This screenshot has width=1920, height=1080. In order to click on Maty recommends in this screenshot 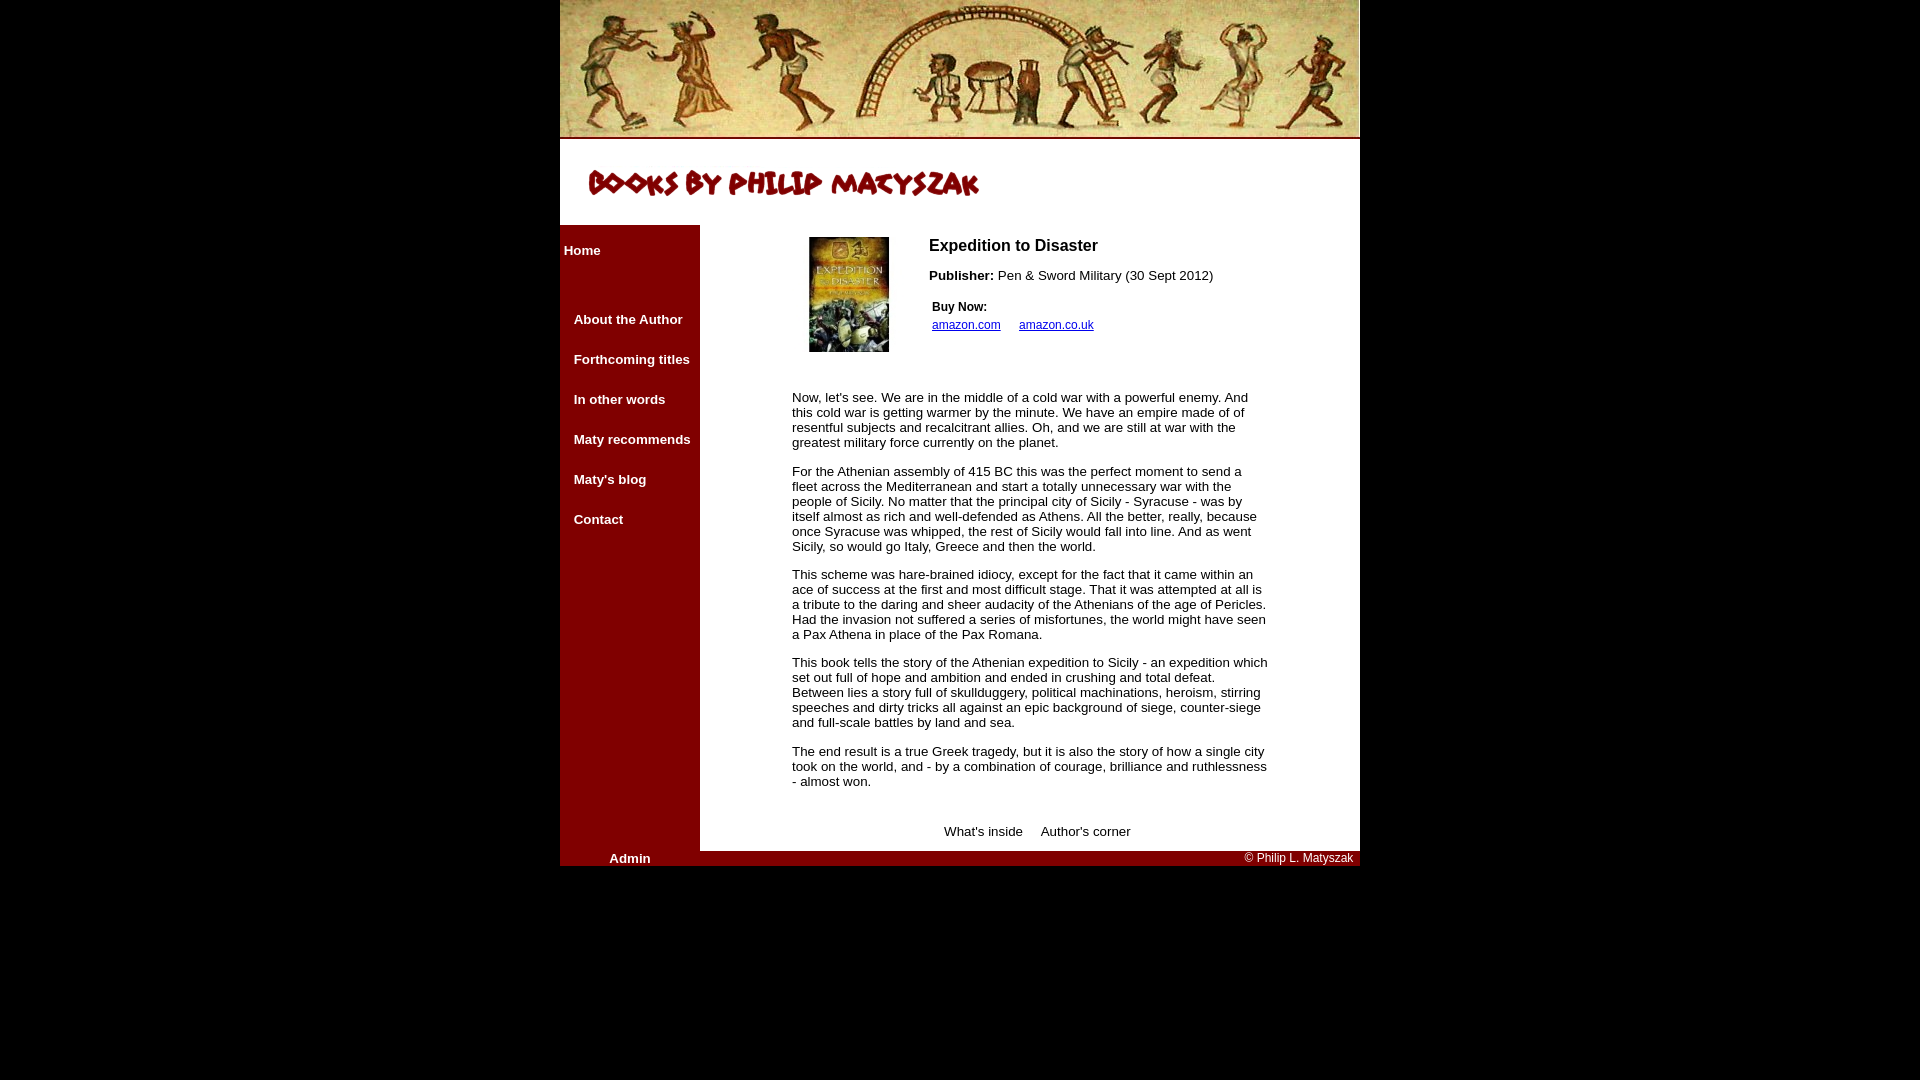, I will do `click(632, 440)`.